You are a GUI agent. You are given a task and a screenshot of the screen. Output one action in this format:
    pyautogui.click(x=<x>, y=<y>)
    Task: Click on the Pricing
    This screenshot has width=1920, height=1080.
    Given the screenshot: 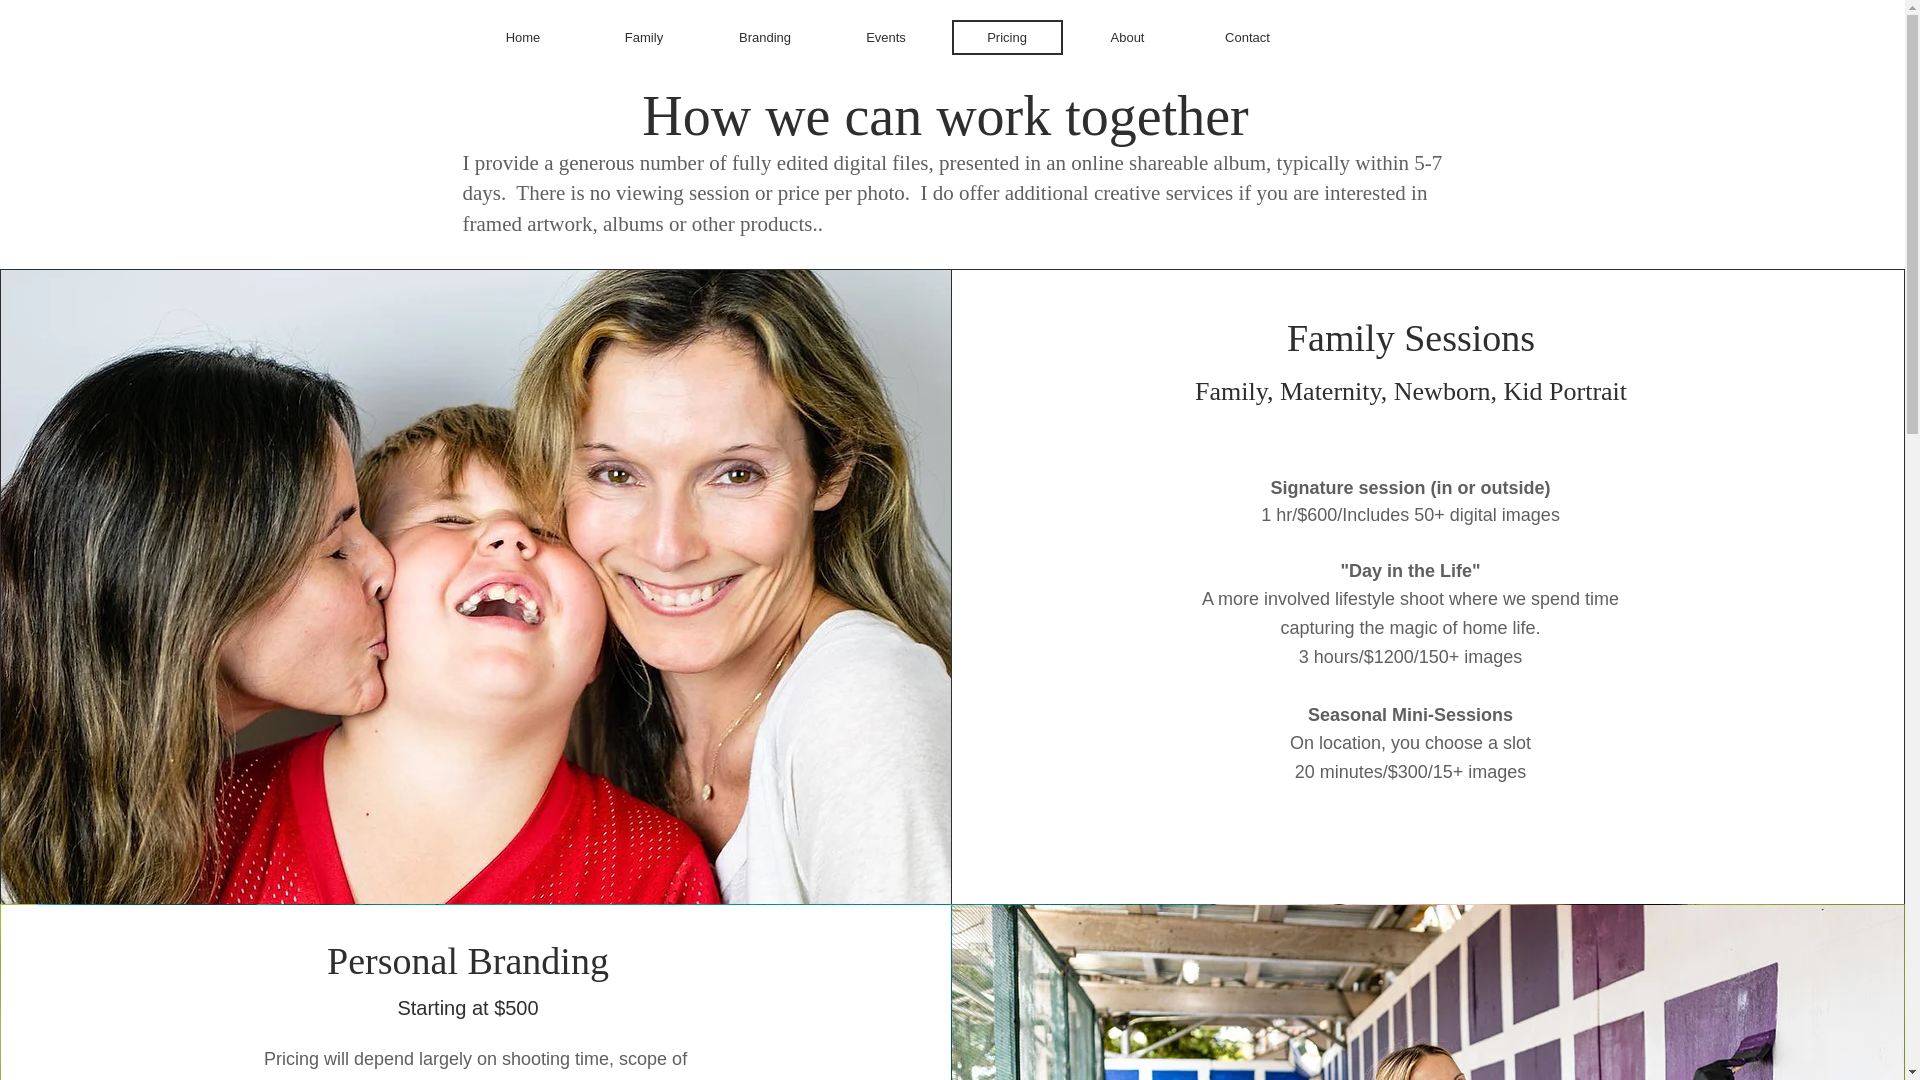 What is the action you would take?
    pyautogui.click(x=1008, y=38)
    